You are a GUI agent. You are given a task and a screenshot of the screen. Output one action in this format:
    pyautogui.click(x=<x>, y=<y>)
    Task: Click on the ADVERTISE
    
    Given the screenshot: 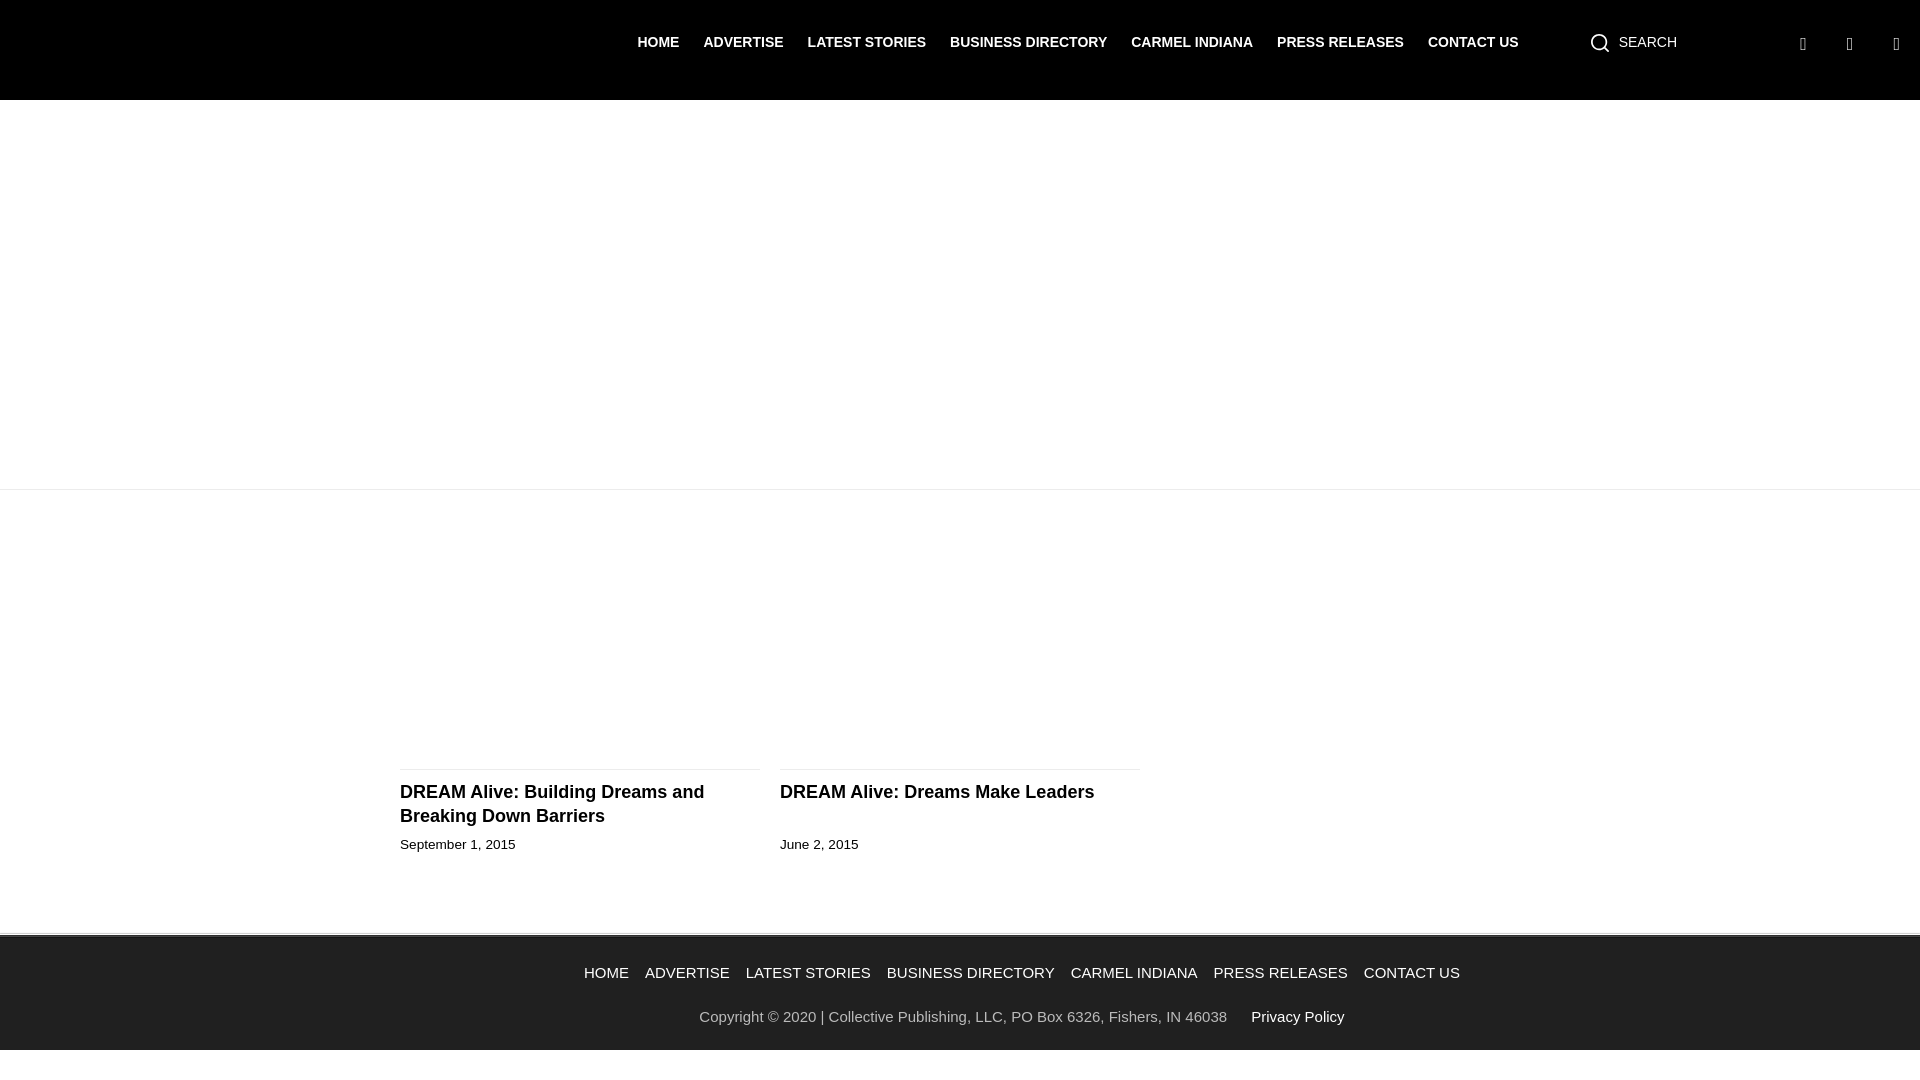 What is the action you would take?
    pyautogui.click(x=742, y=41)
    